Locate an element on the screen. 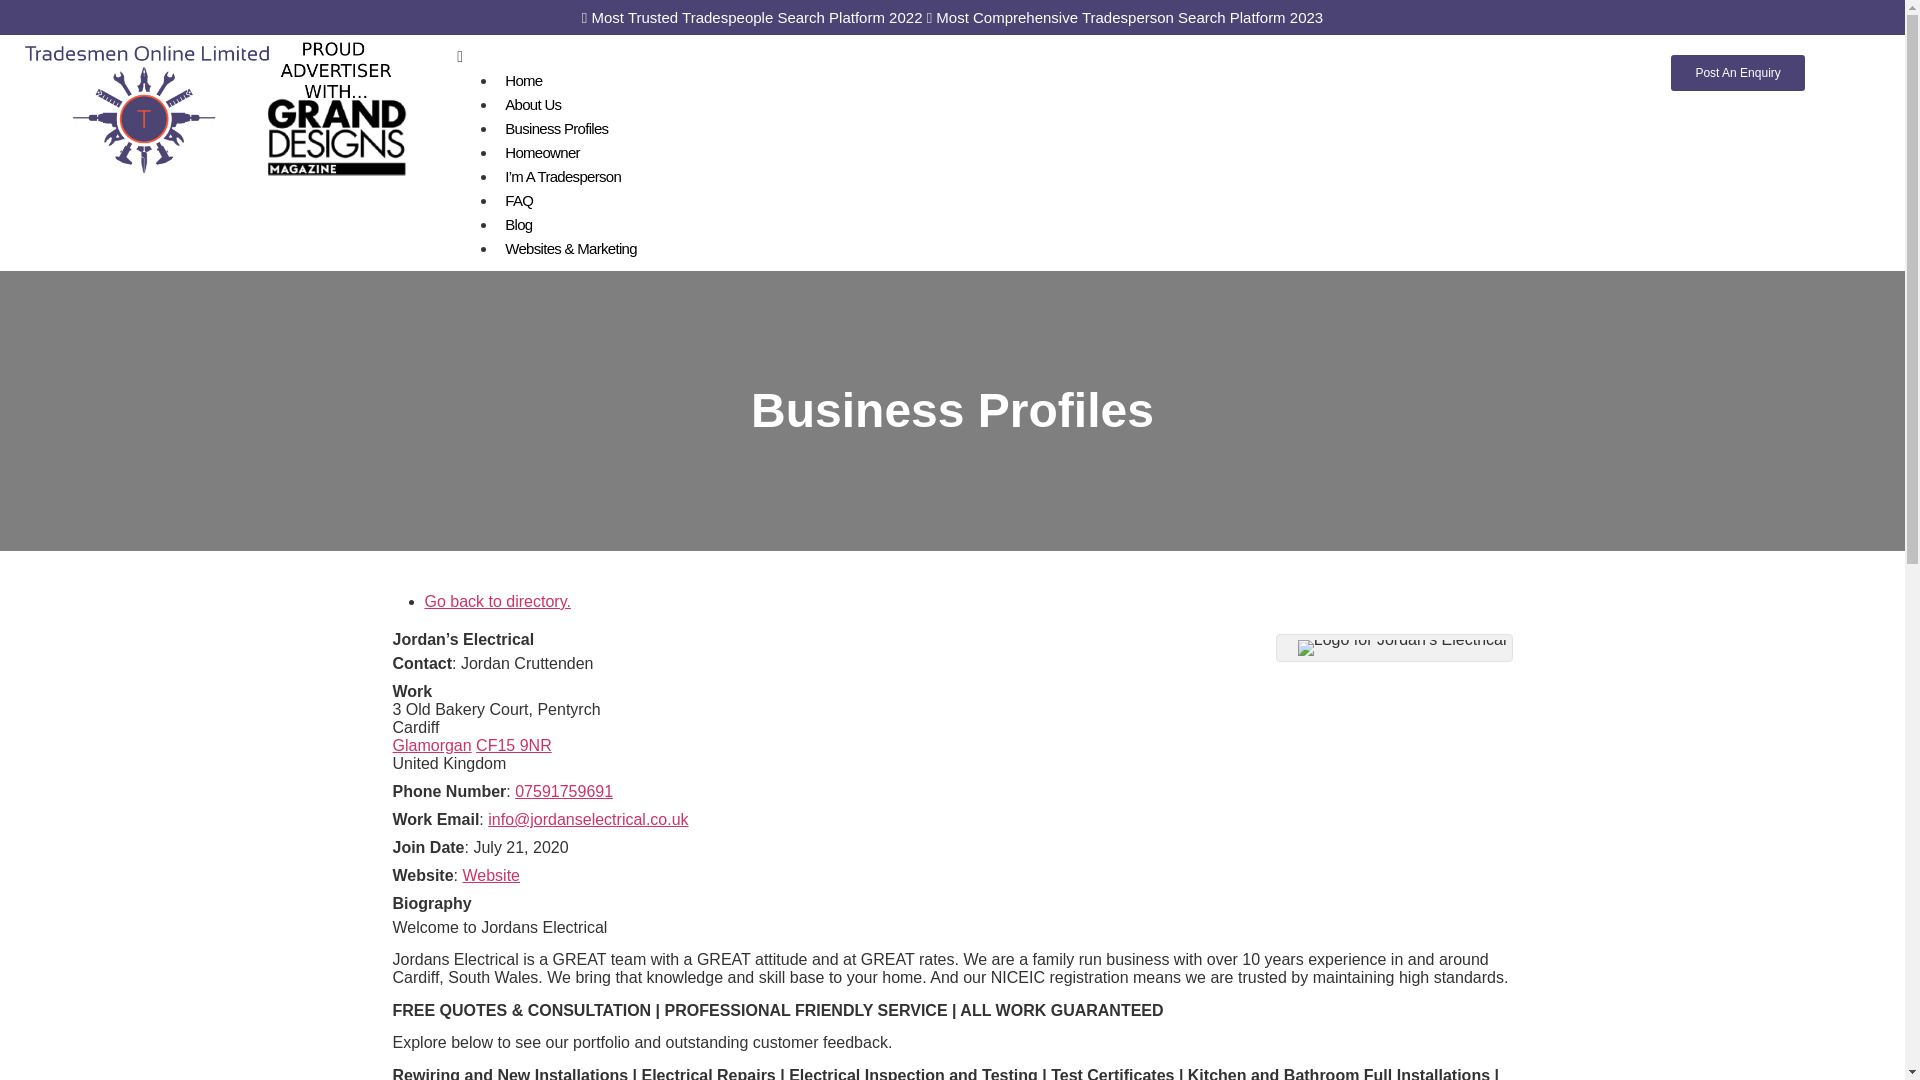 This screenshot has width=1920, height=1080. Homeowner is located at coordinates (542, 152).